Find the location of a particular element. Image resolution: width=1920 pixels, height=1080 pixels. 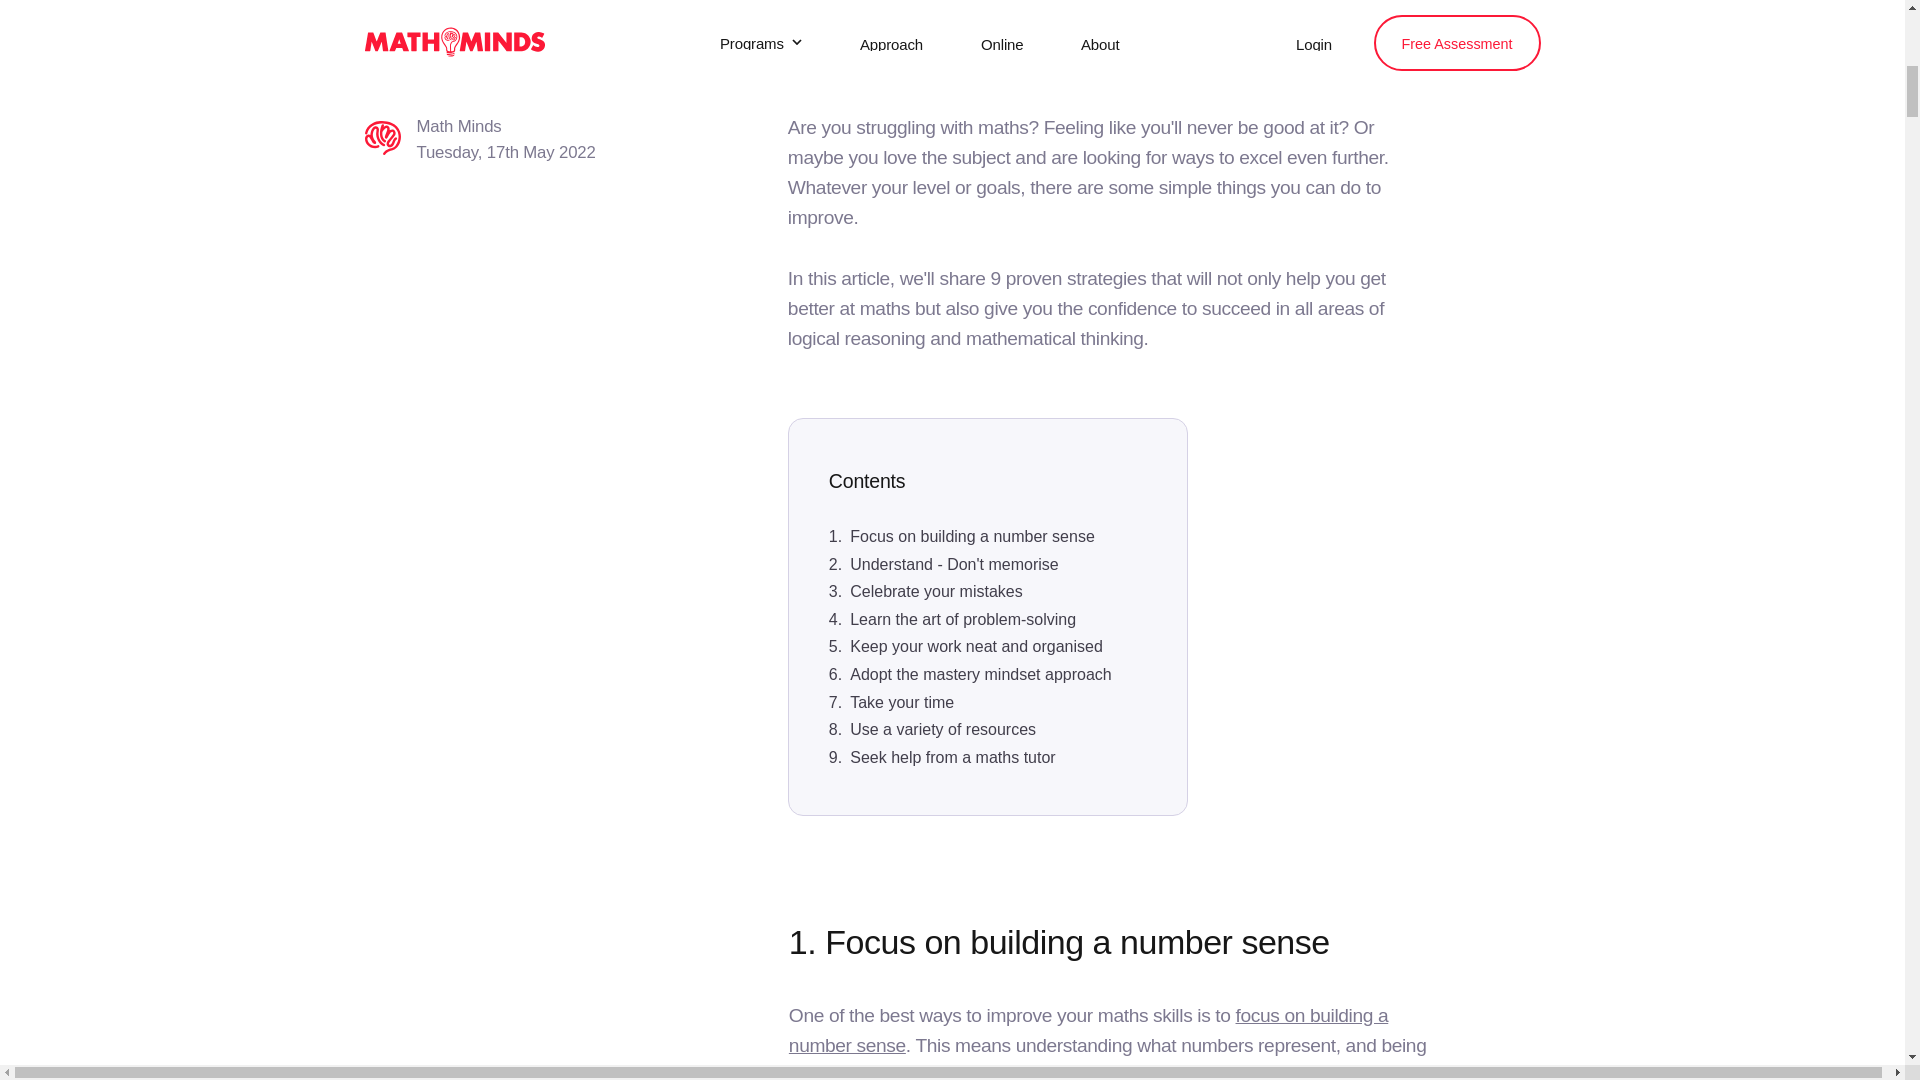

Celebrate your mistakes is located at coordinates (936, 592).